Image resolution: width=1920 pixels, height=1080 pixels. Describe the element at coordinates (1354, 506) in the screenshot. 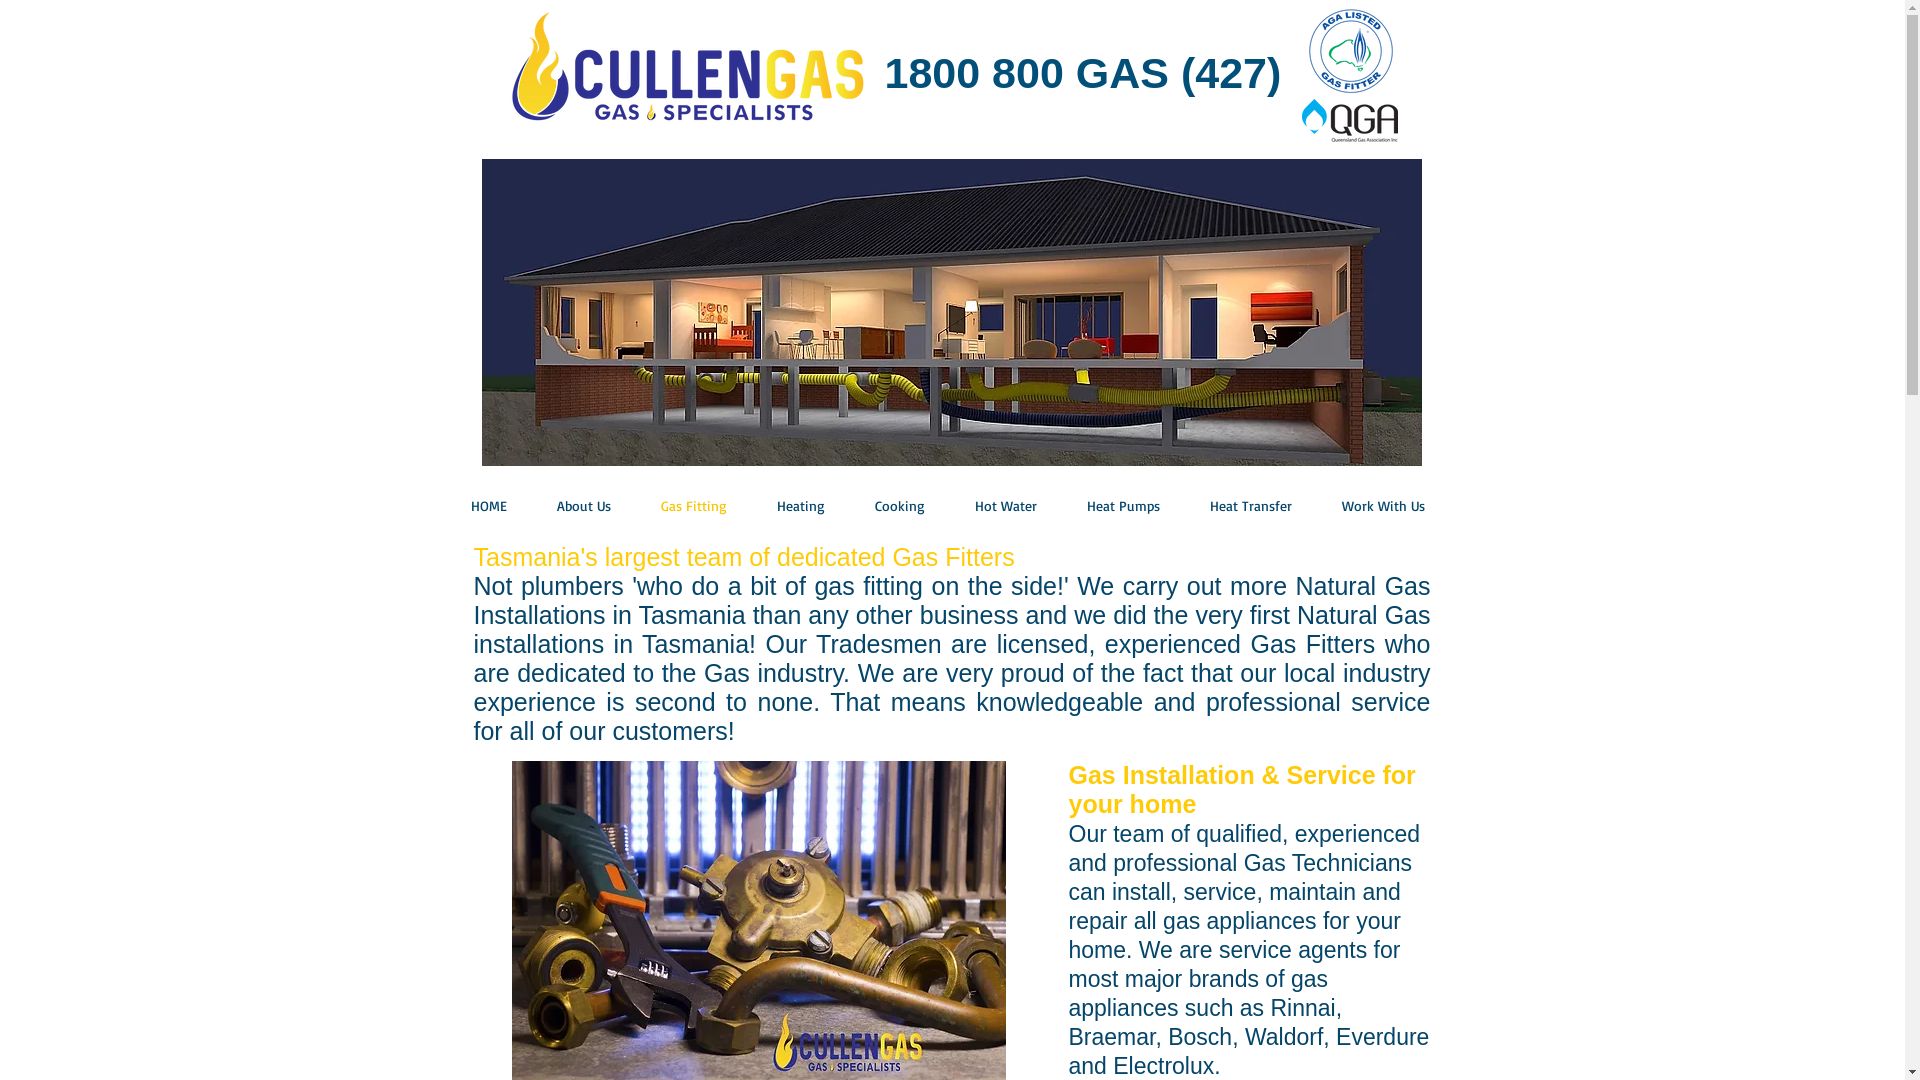

I see `Work With Us` at that location.